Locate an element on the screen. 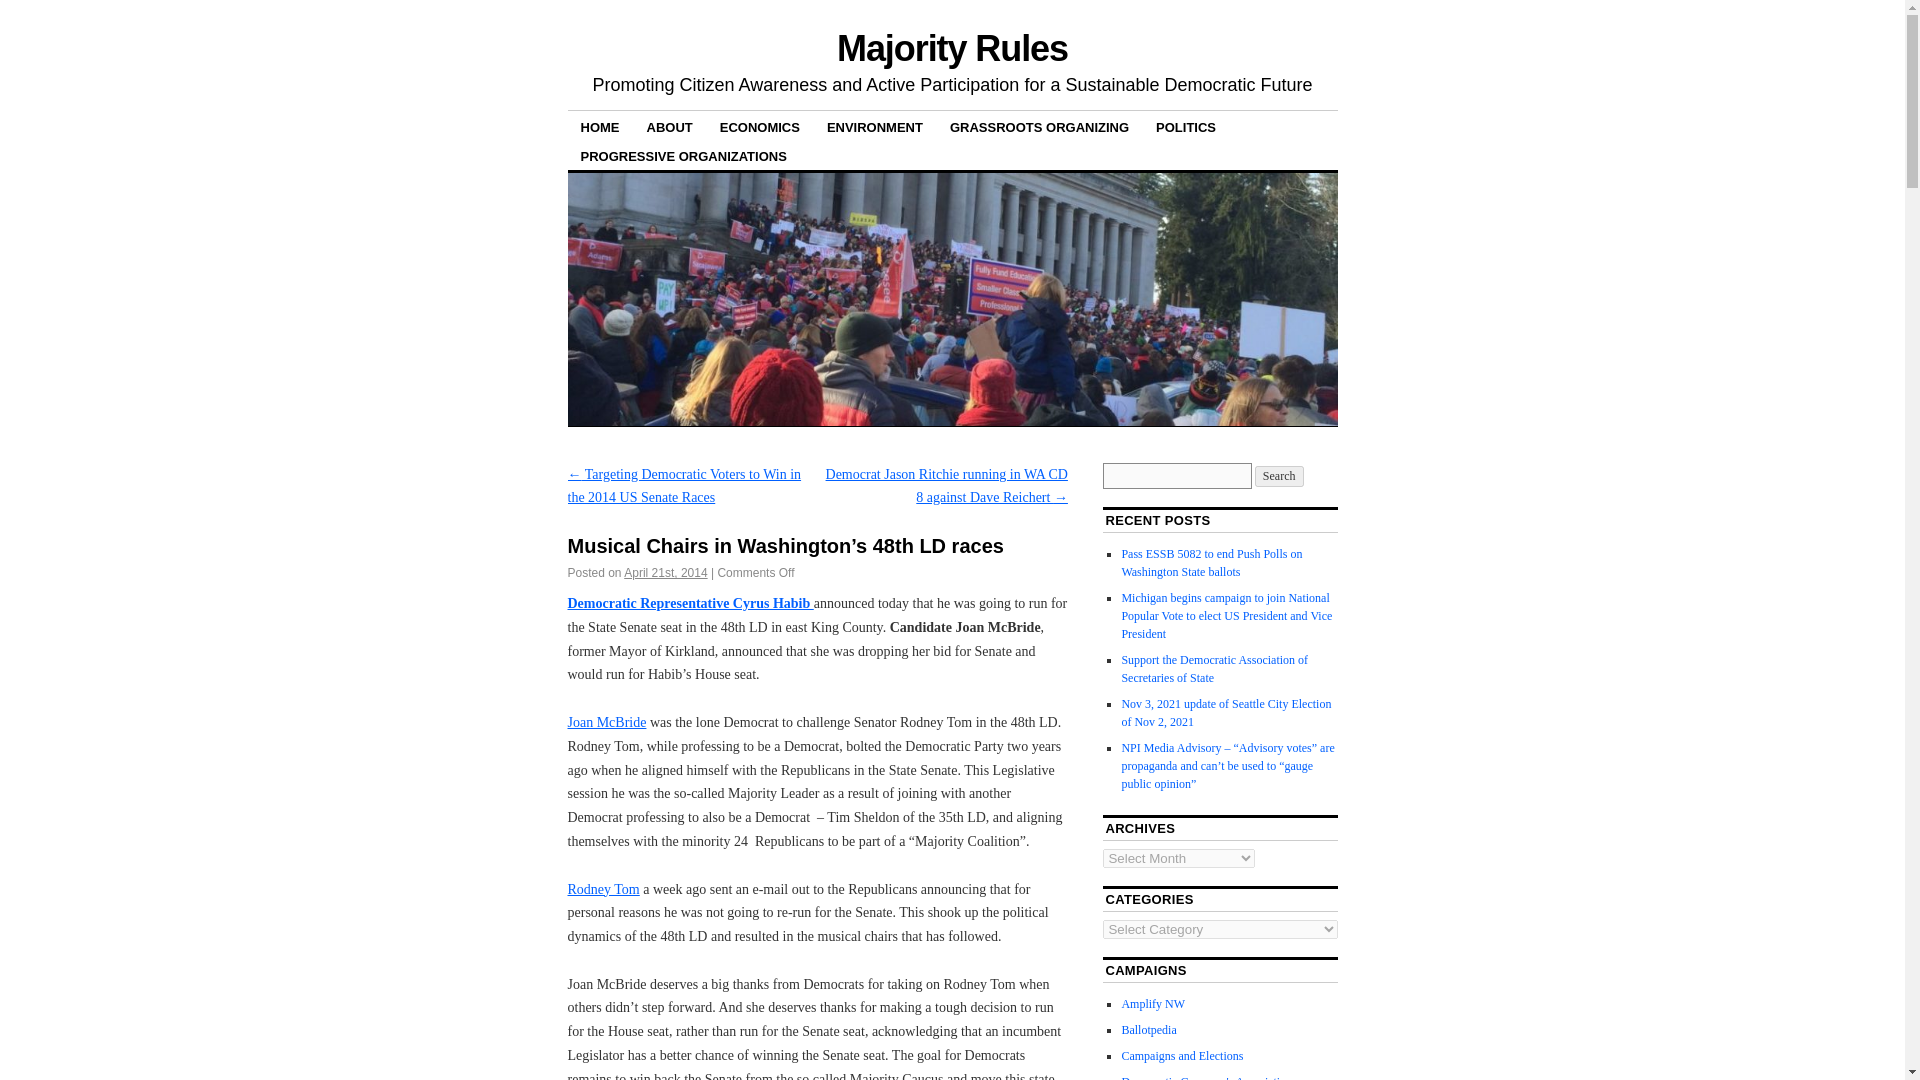  Majority Rules is located at coordinates (952, 48).